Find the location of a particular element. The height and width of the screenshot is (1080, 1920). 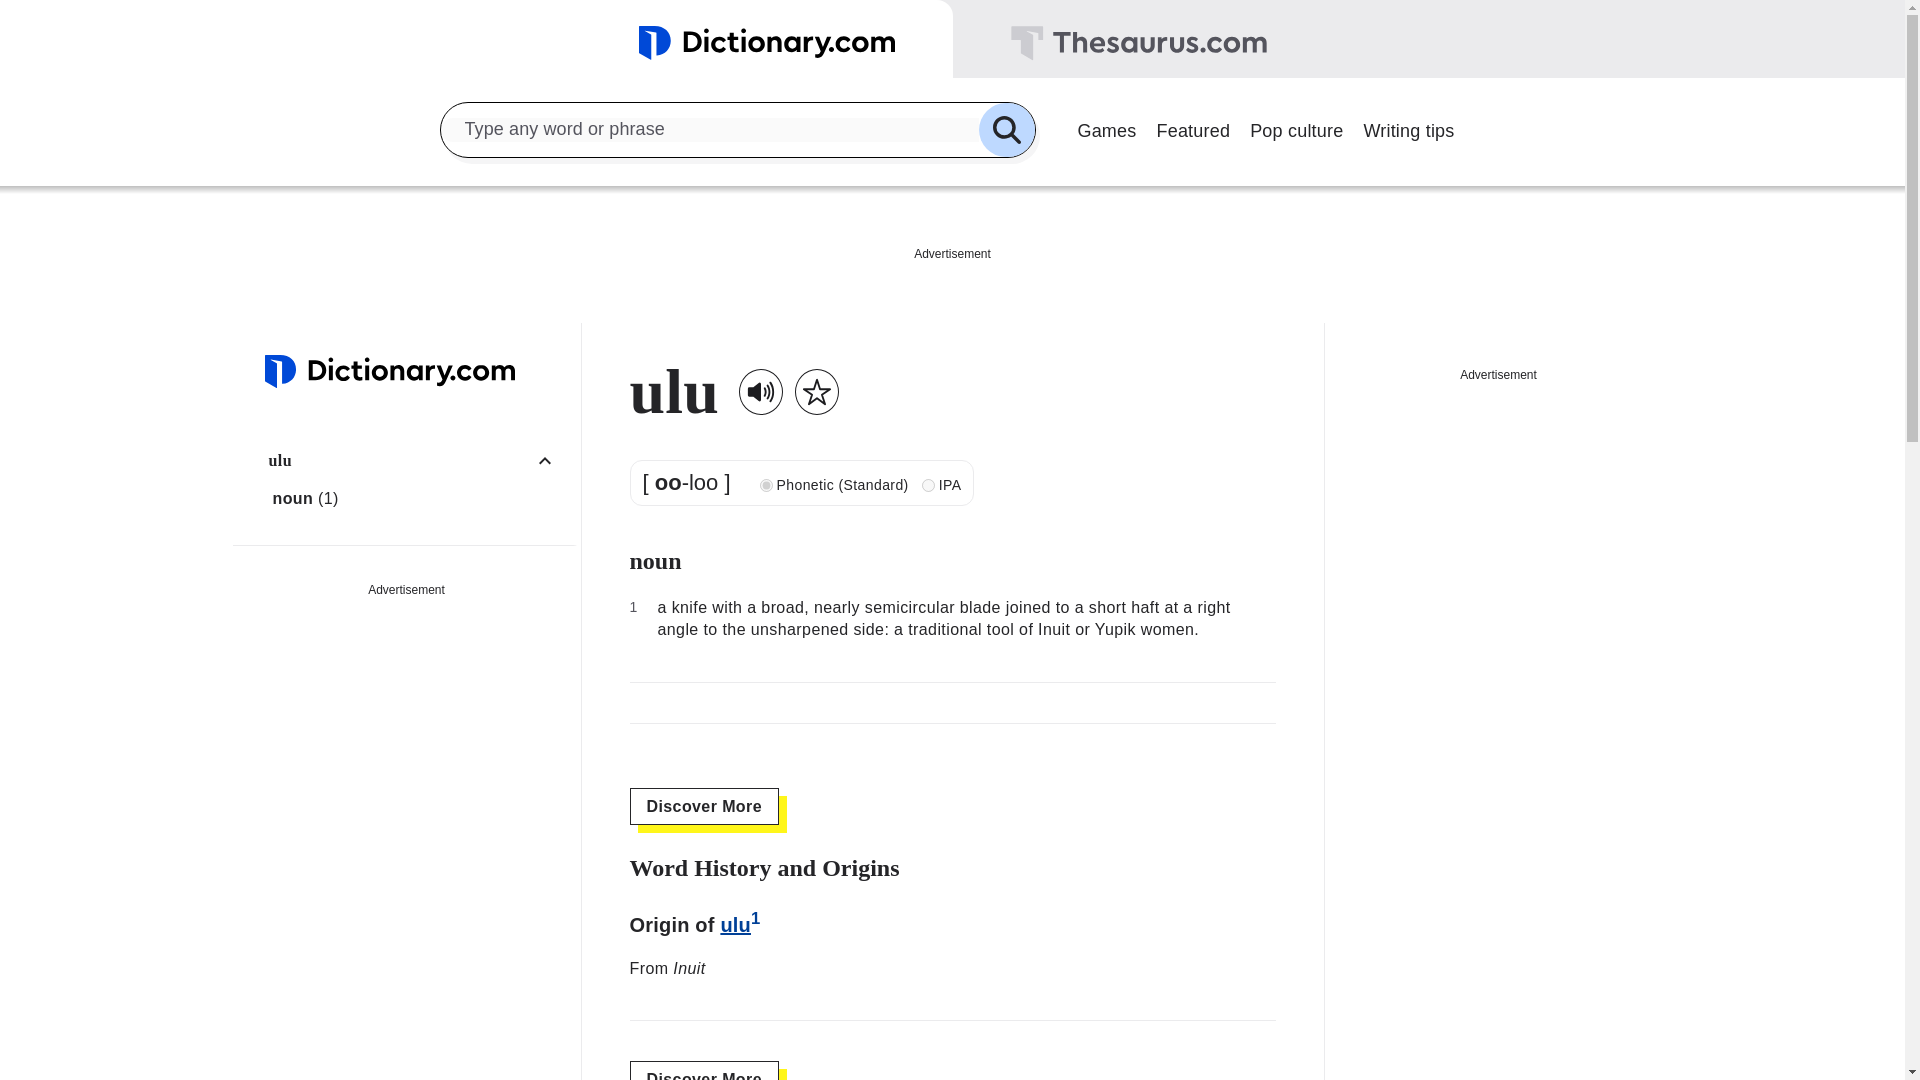

Pop culture is located at coordinates (1296, 128).